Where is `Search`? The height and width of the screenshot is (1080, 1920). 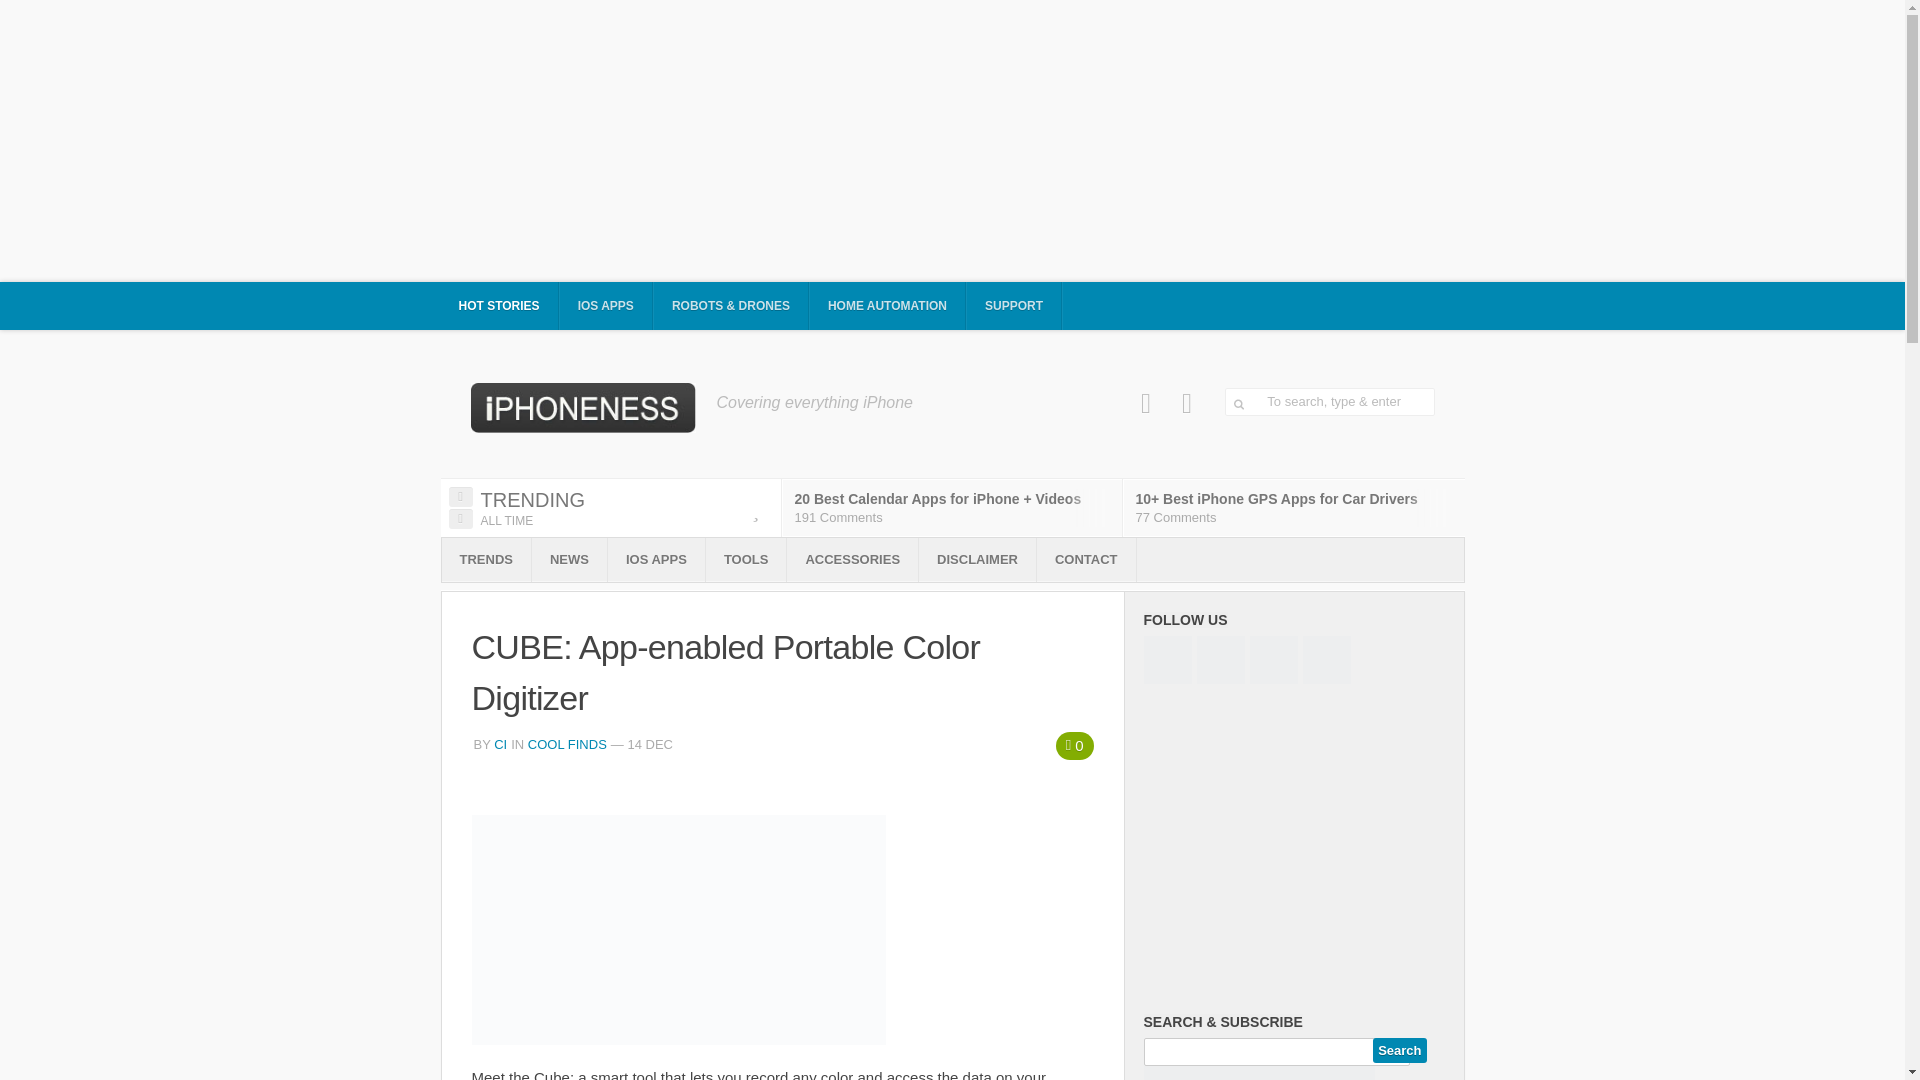
Search is located at coordinates (1399, 1050).